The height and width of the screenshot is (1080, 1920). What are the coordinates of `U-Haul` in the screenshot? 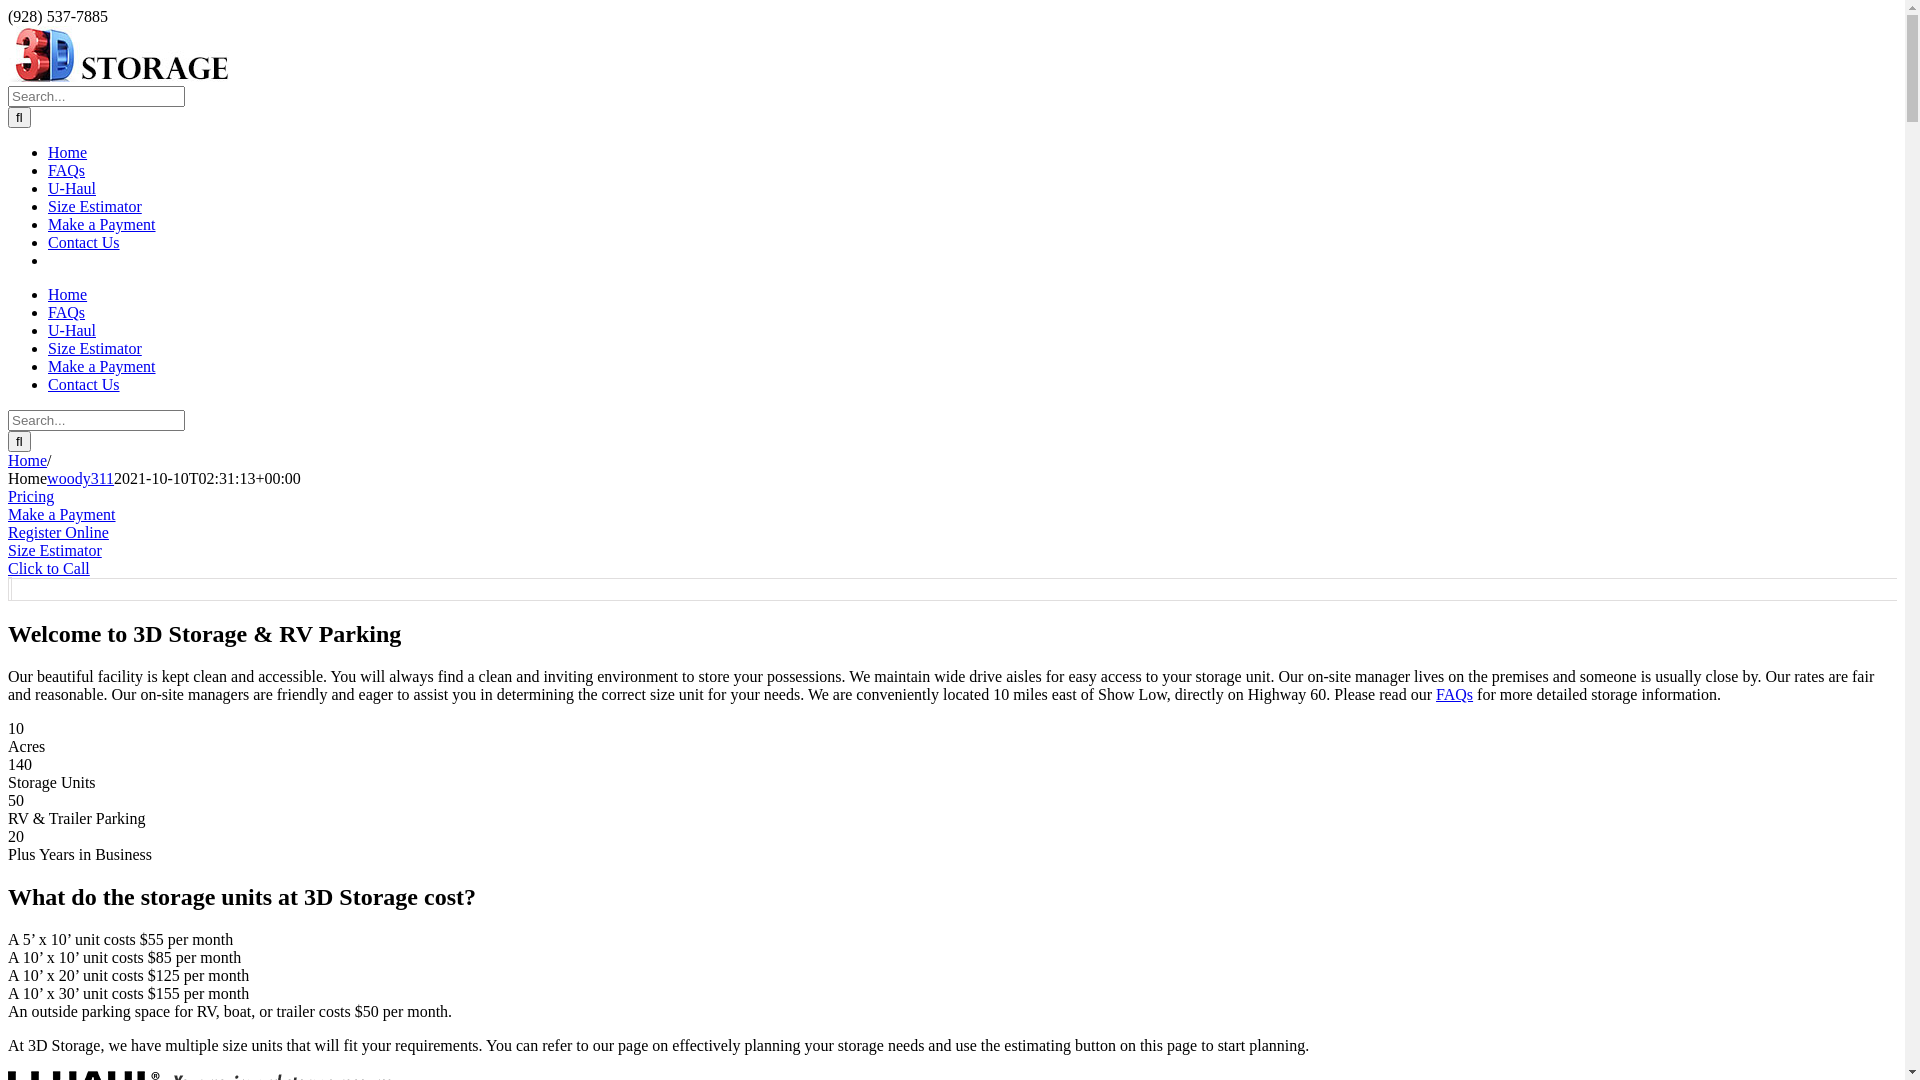 It's located at (72, 330).